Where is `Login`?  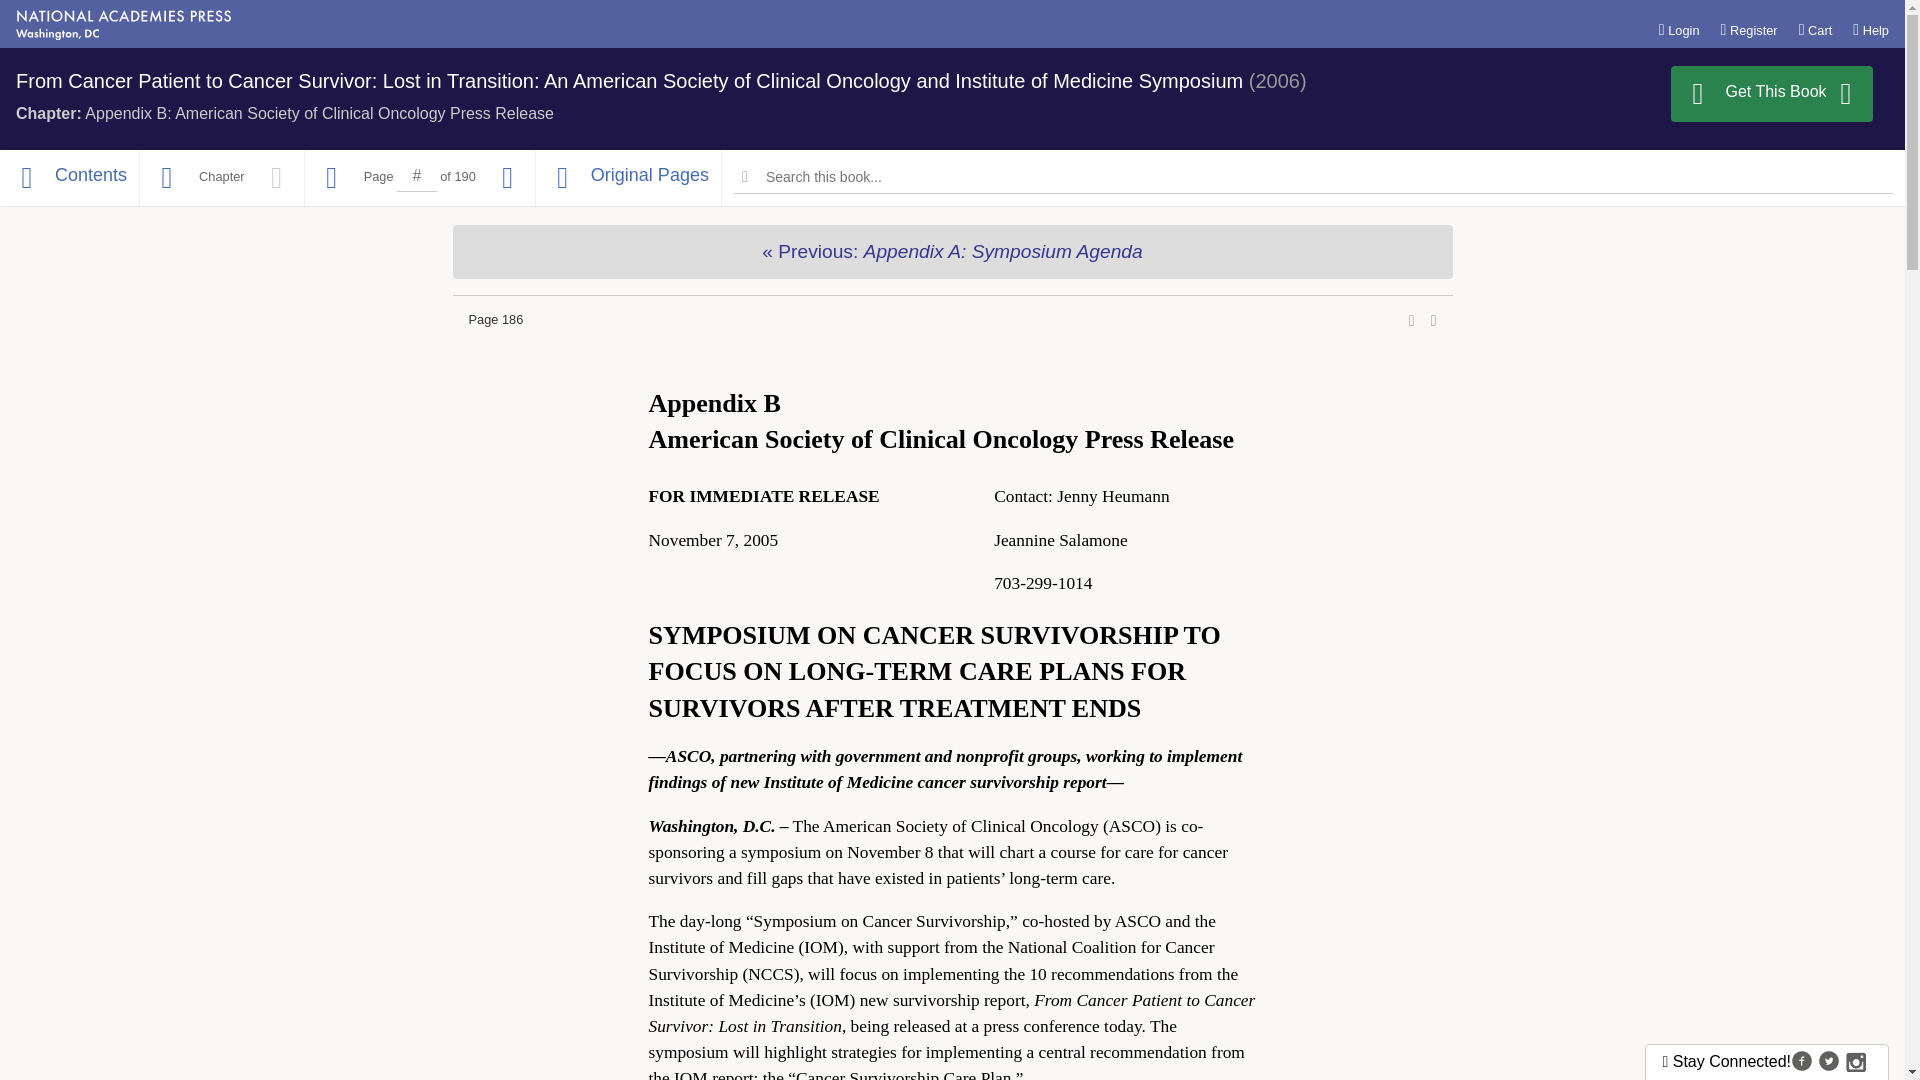 Login is located at coordinates (1678, 29).